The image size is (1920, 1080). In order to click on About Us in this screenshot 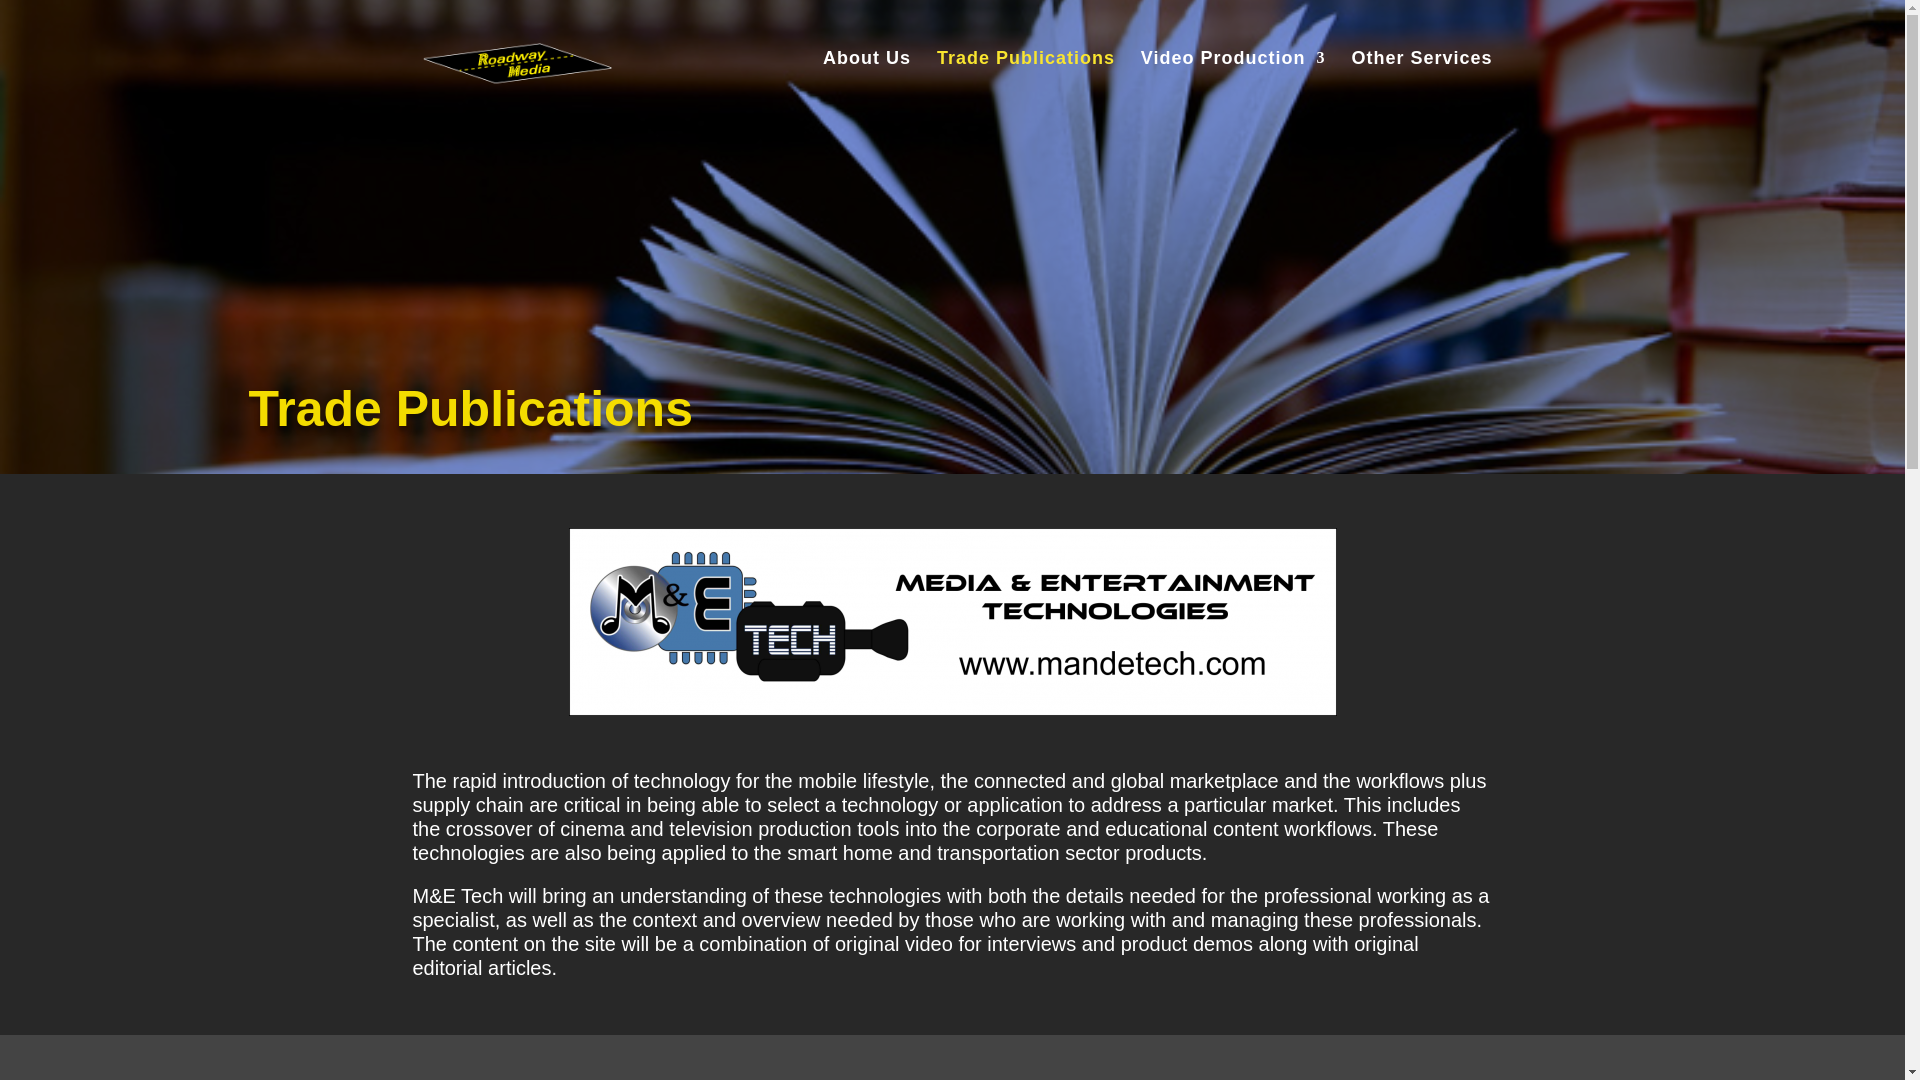, I will do `click(866, 82)`.